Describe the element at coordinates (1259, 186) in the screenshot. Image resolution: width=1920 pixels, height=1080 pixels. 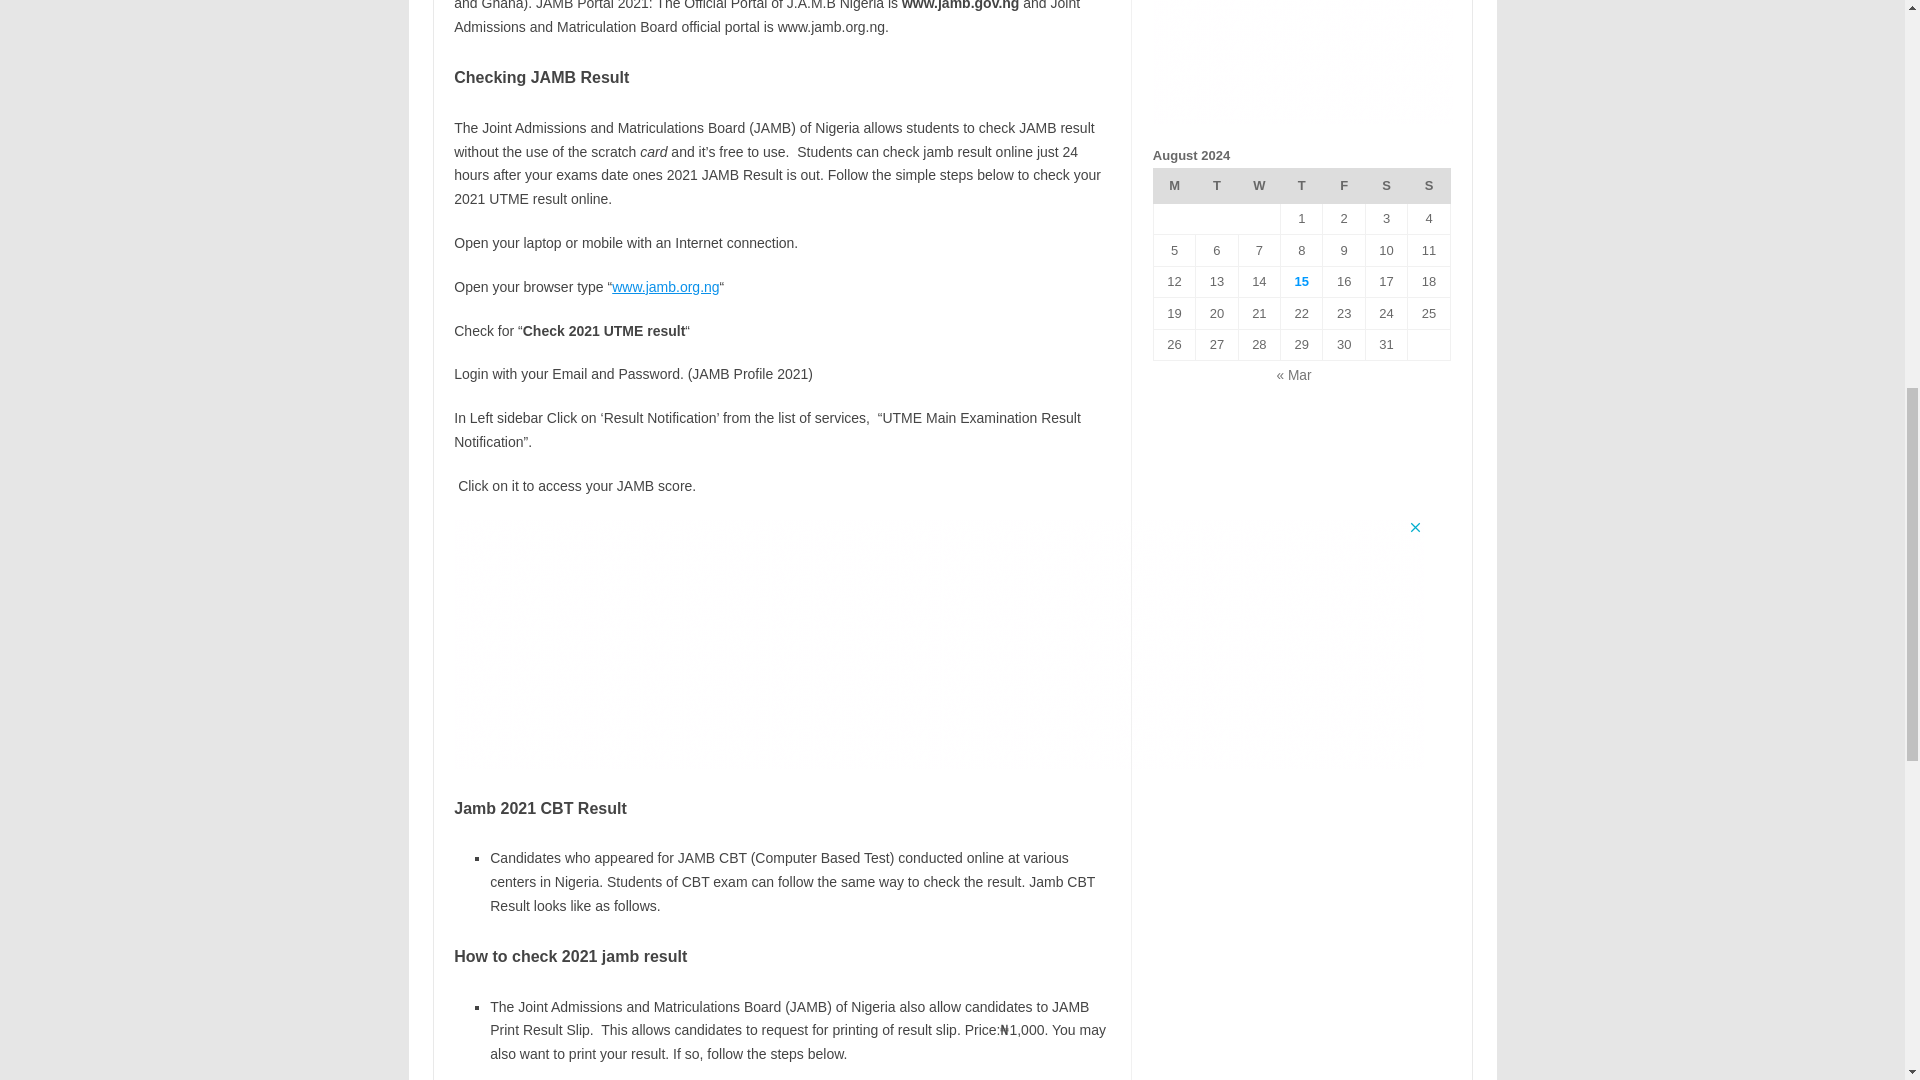
I see `Wednesday` at that location.